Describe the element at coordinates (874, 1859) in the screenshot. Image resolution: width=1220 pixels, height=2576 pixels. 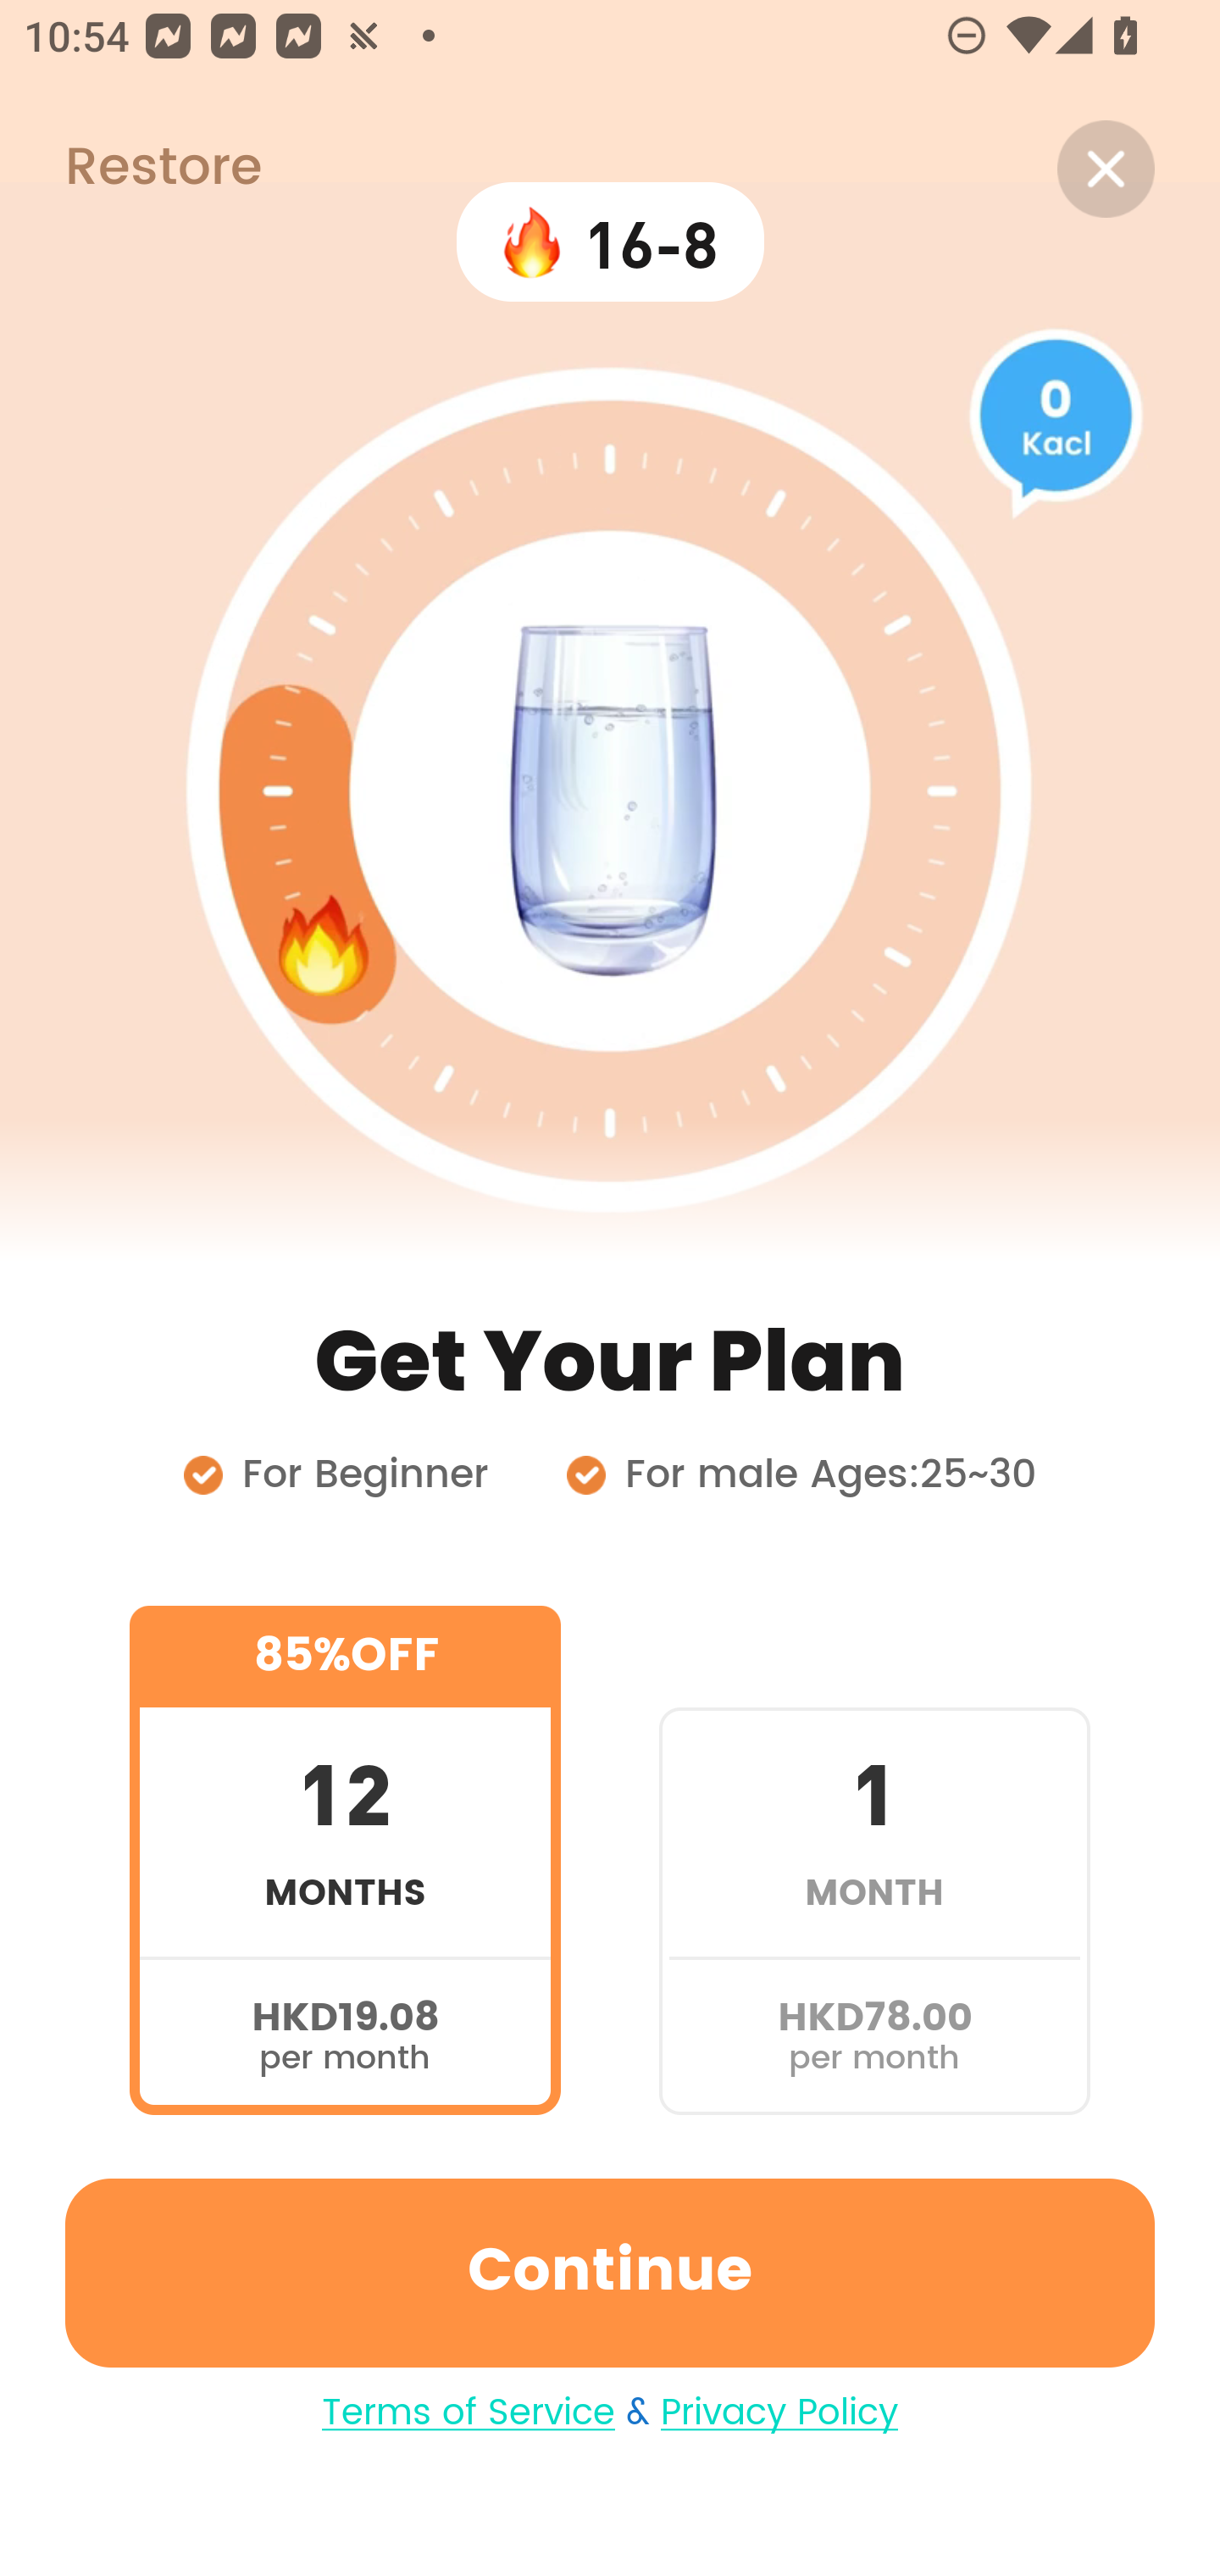
I see `1 MONTH per month HKD78.00` at that location.